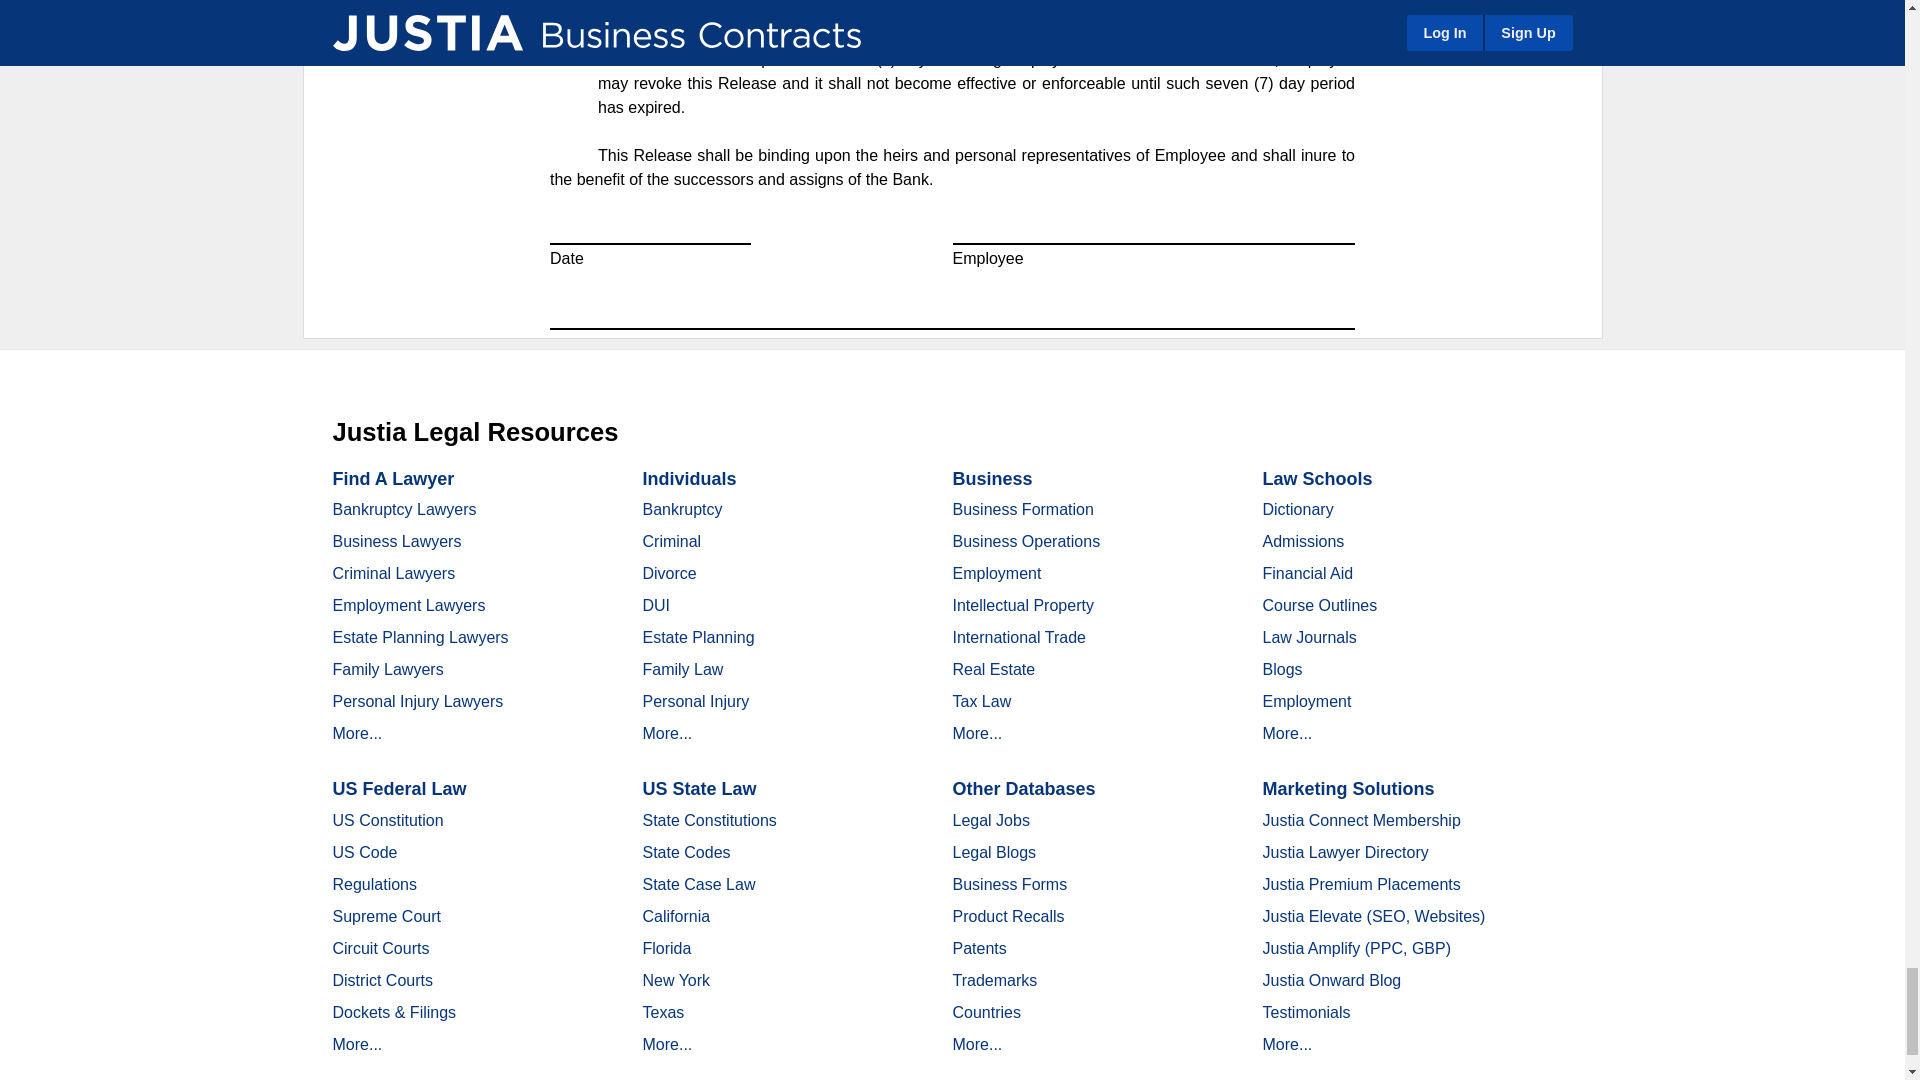 This screenshot has height=1080, width=1920. I want to click on Estate Planning Lawyers, so click(420, 636).